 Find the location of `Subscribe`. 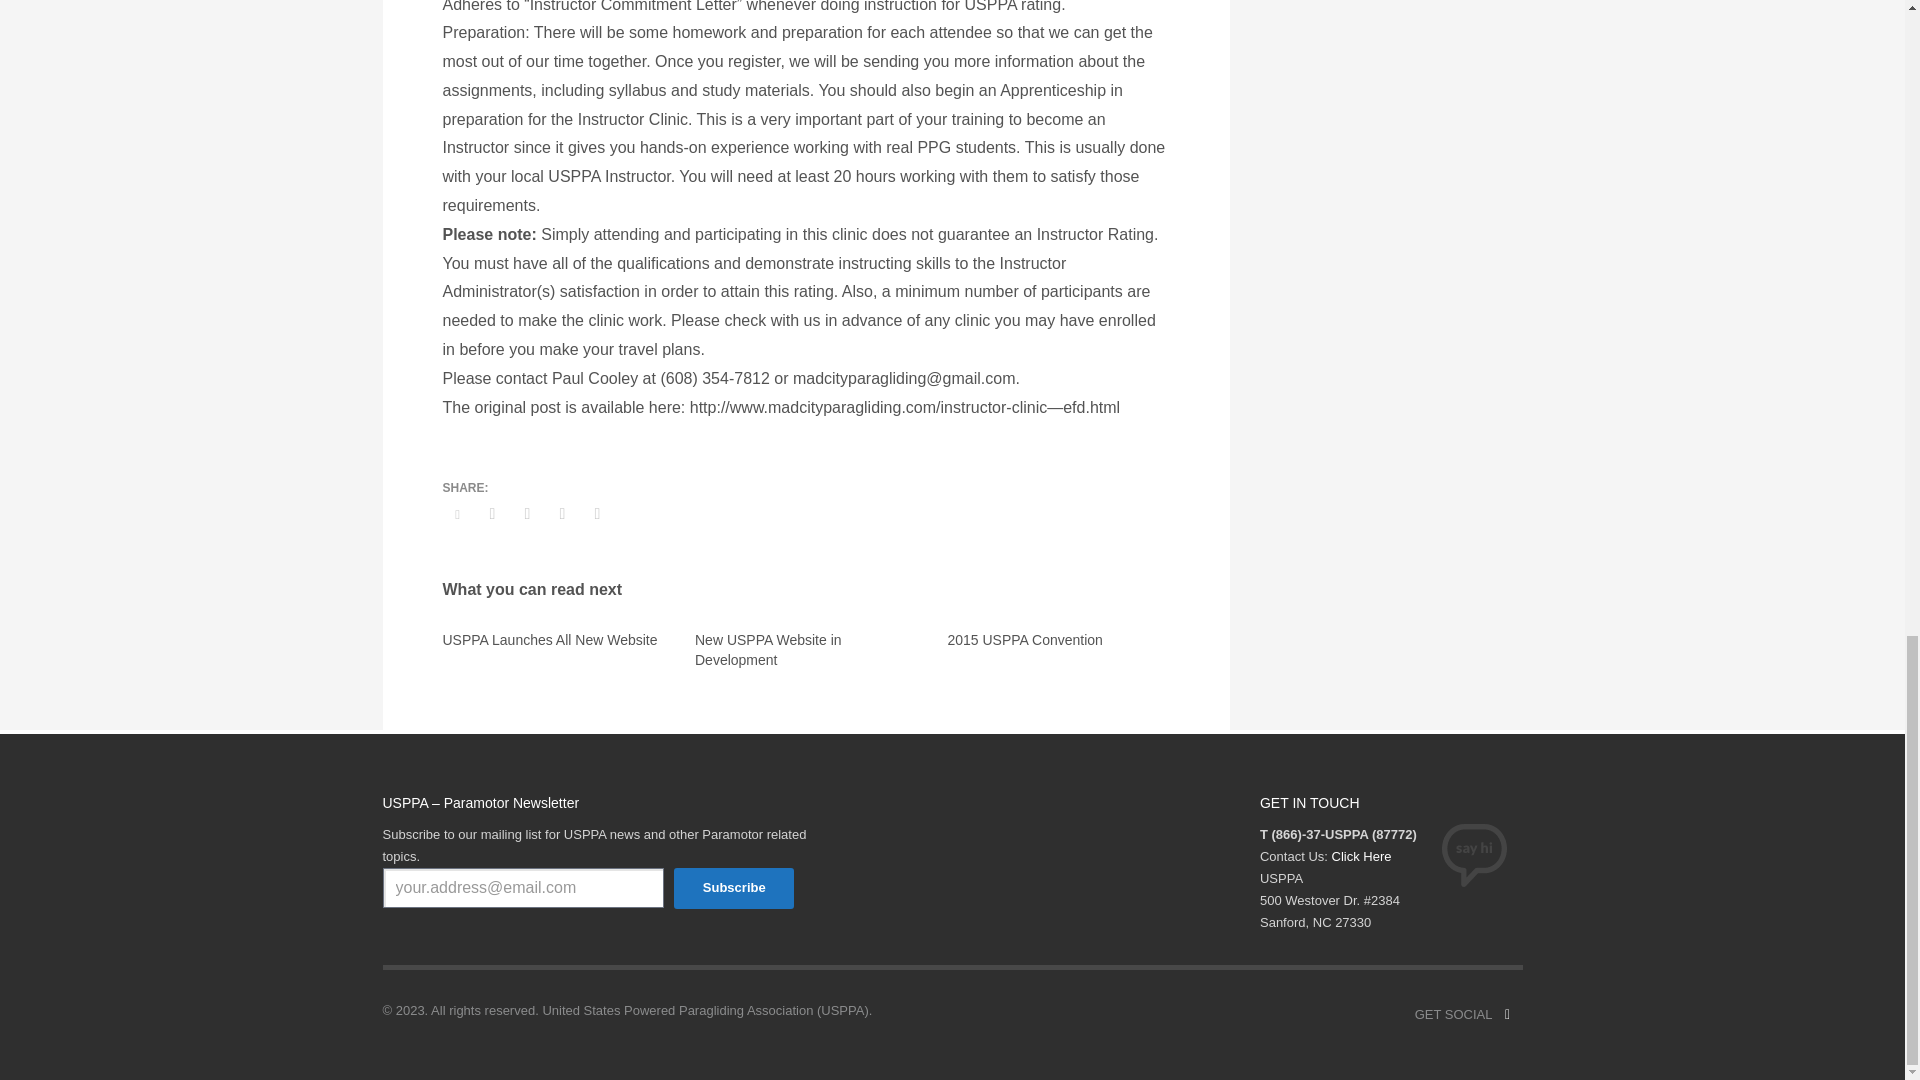

Subscribe is located at coordinates (734, 888).